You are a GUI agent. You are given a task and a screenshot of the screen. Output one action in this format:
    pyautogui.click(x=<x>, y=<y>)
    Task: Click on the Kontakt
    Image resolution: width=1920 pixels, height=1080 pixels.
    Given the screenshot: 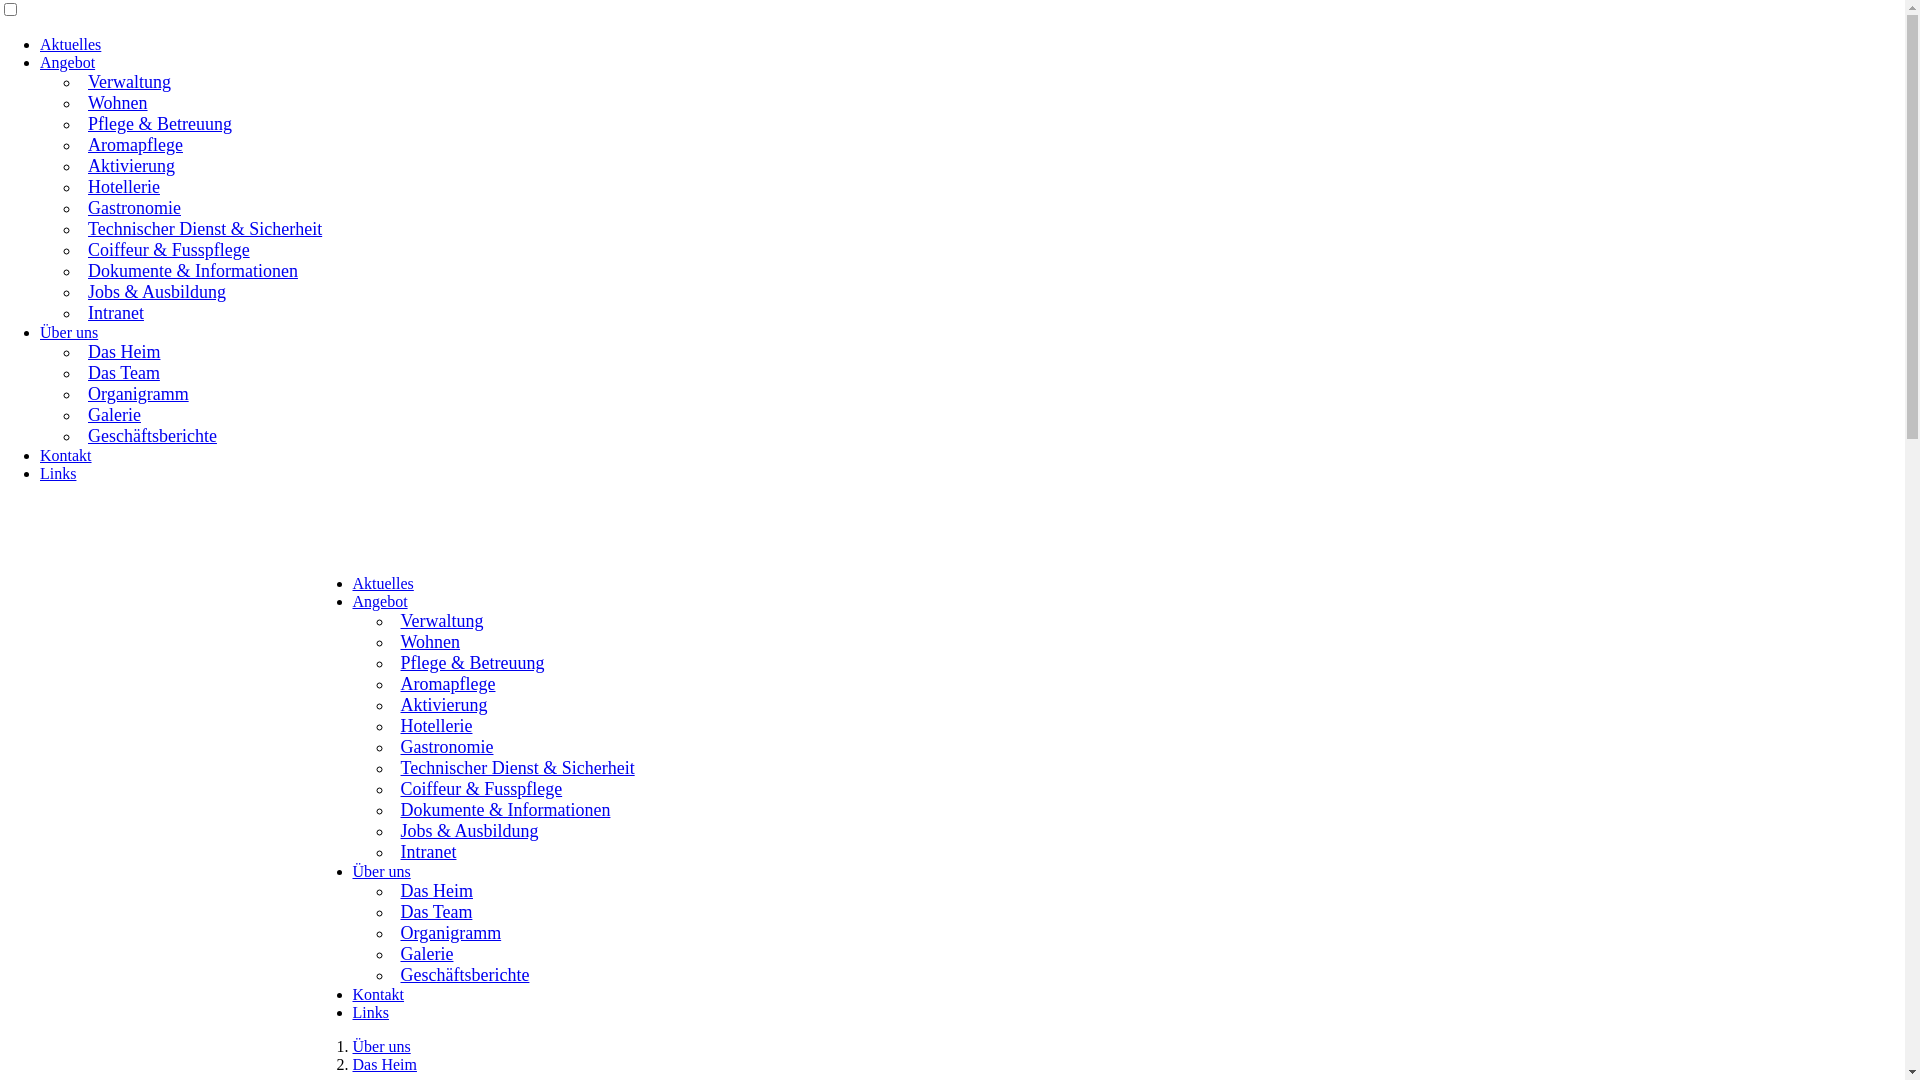 What is the action you would take?
    pyautogui.click(x=66, y=455)
    